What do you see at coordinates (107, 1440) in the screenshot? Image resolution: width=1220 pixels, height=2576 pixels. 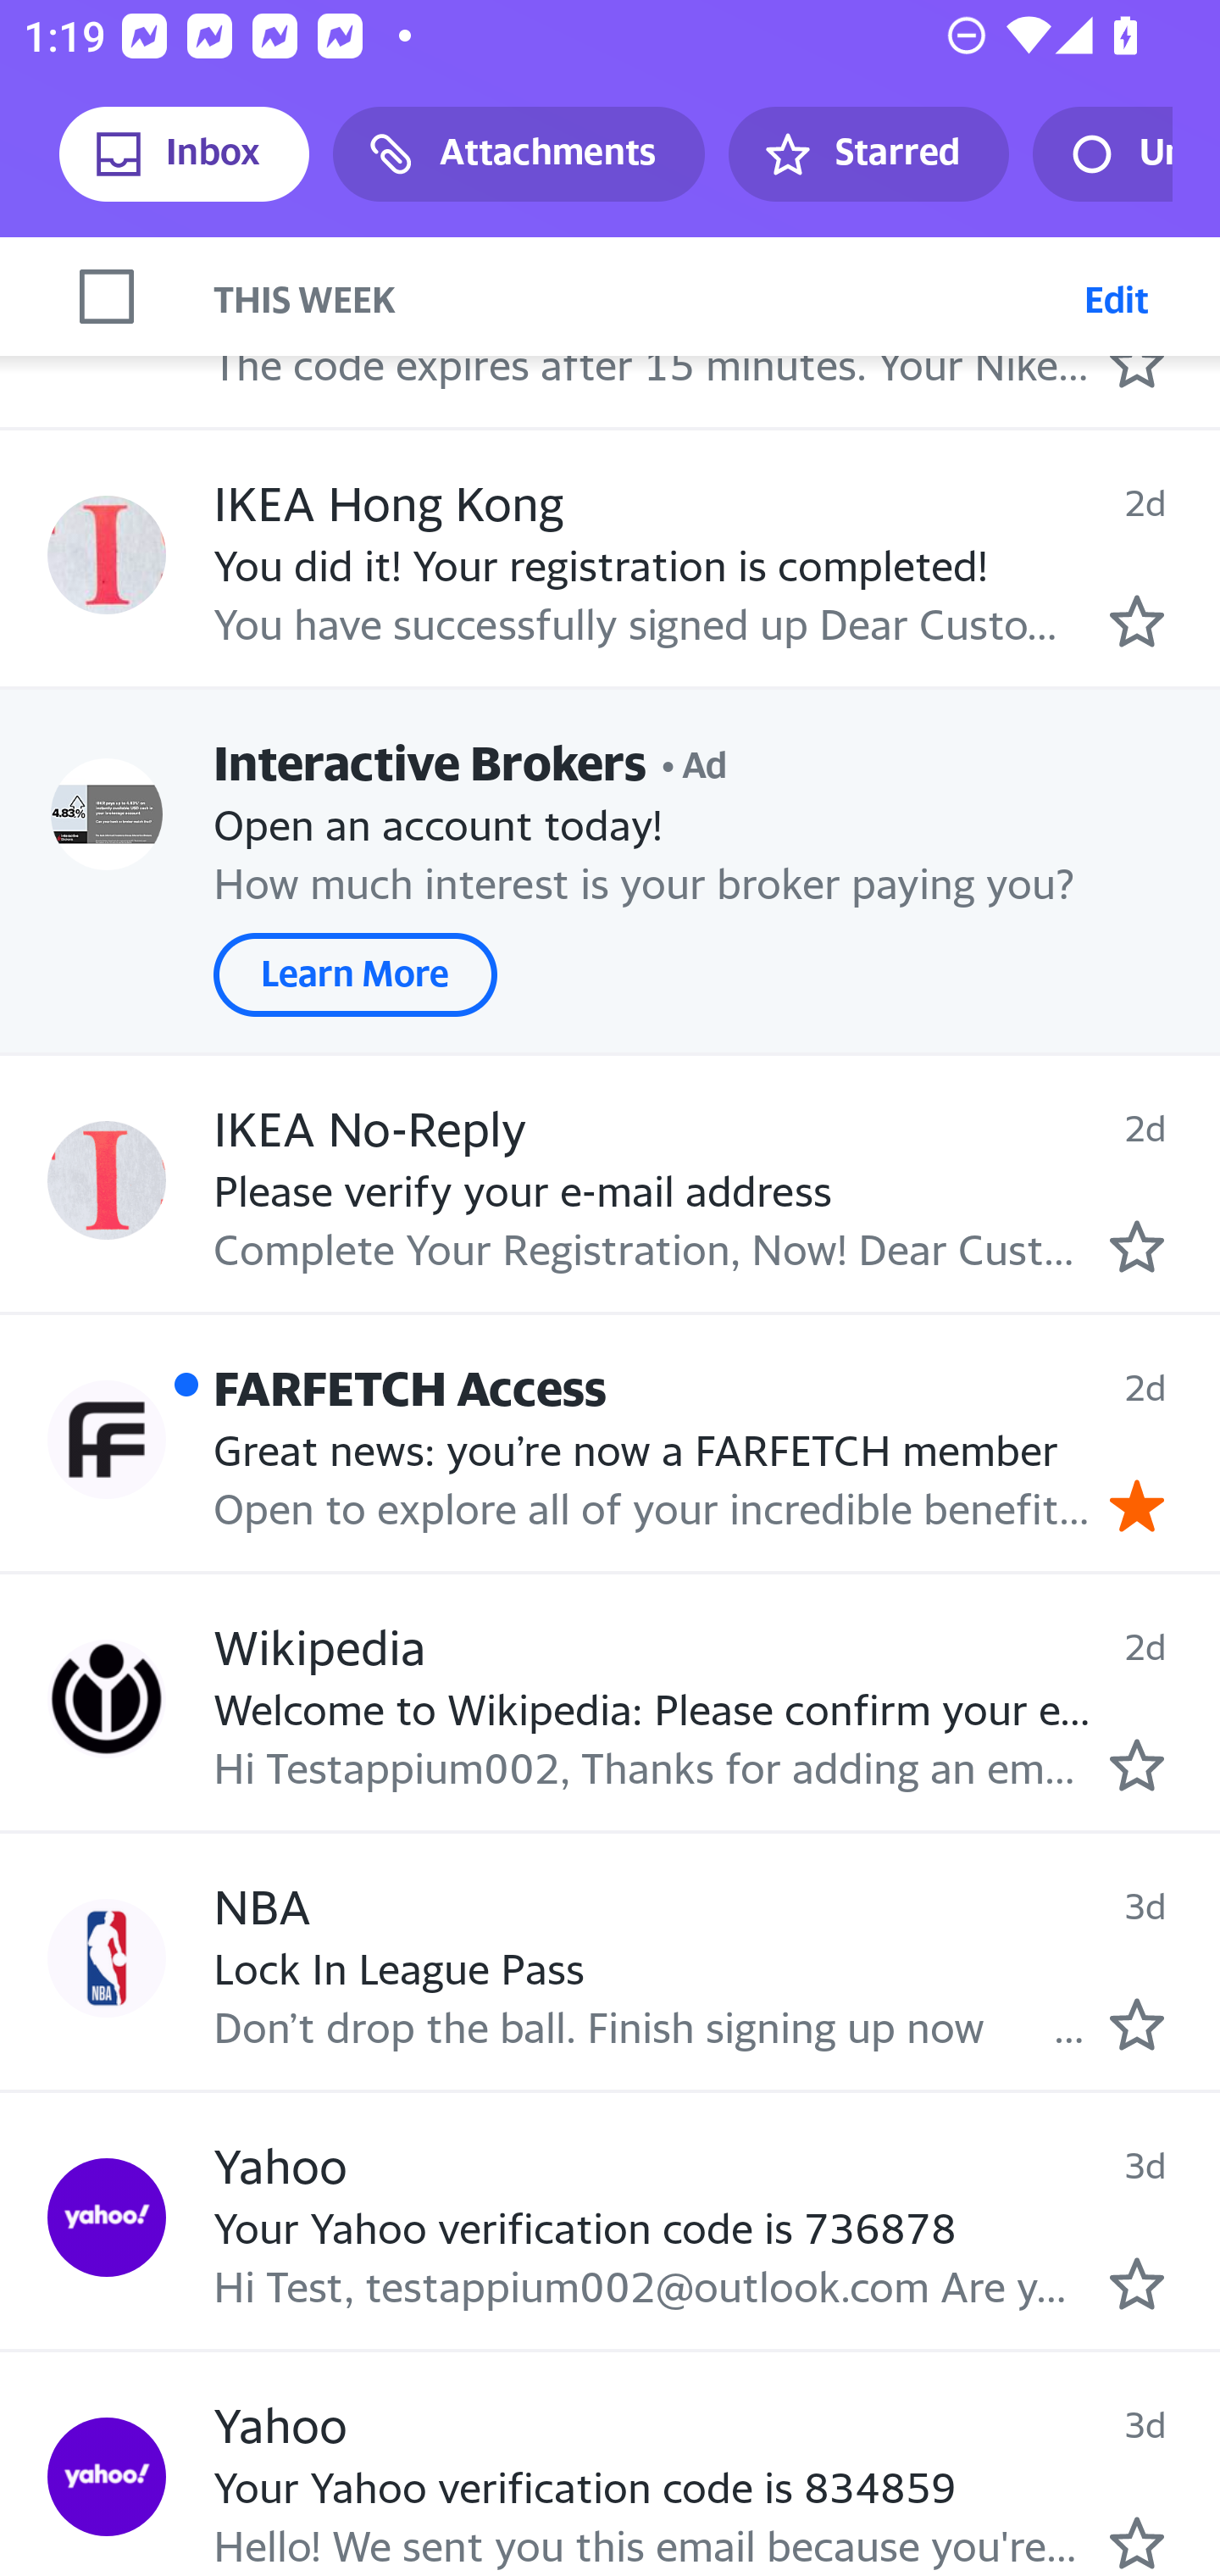 I see `Profile
FARFETCH Access` at bounding box center [107, 1440].